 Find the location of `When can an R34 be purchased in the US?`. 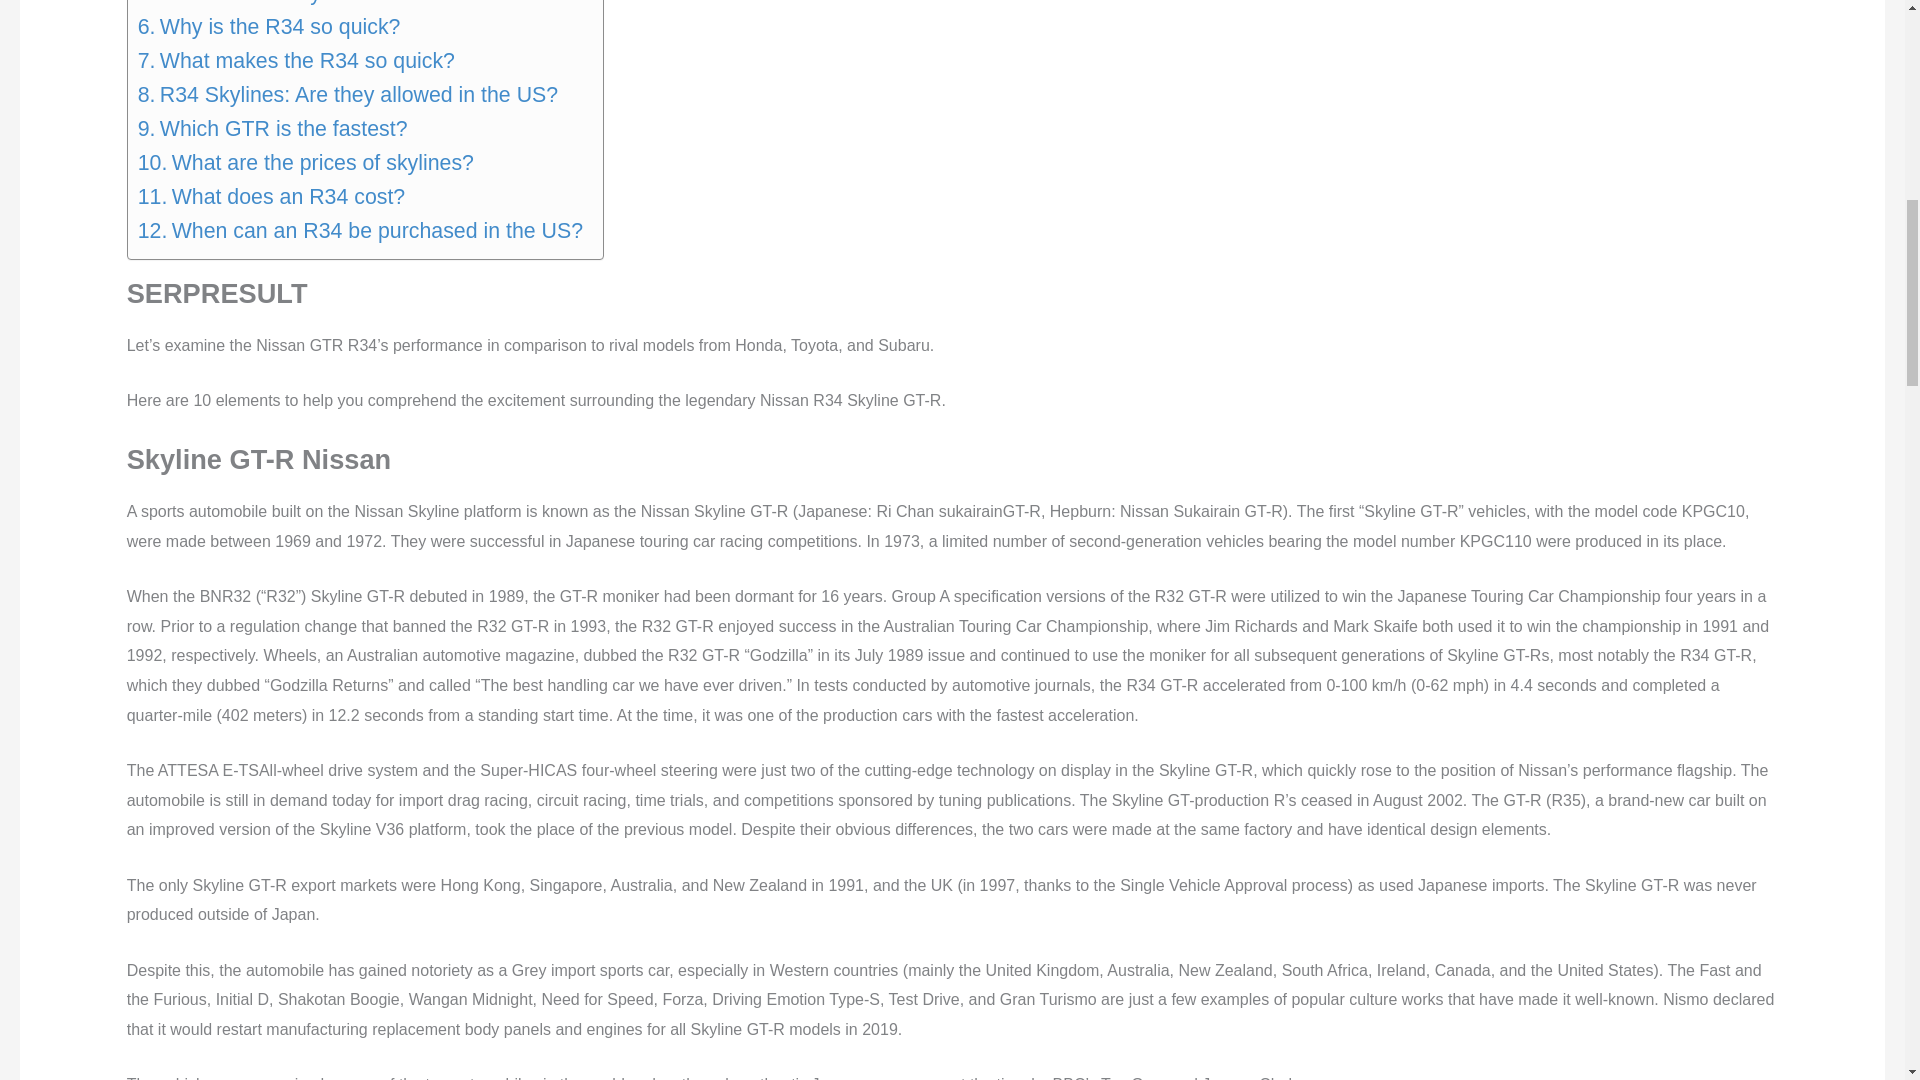

When can an R34 be purchased in the US? is located at coordinates (360, 230).